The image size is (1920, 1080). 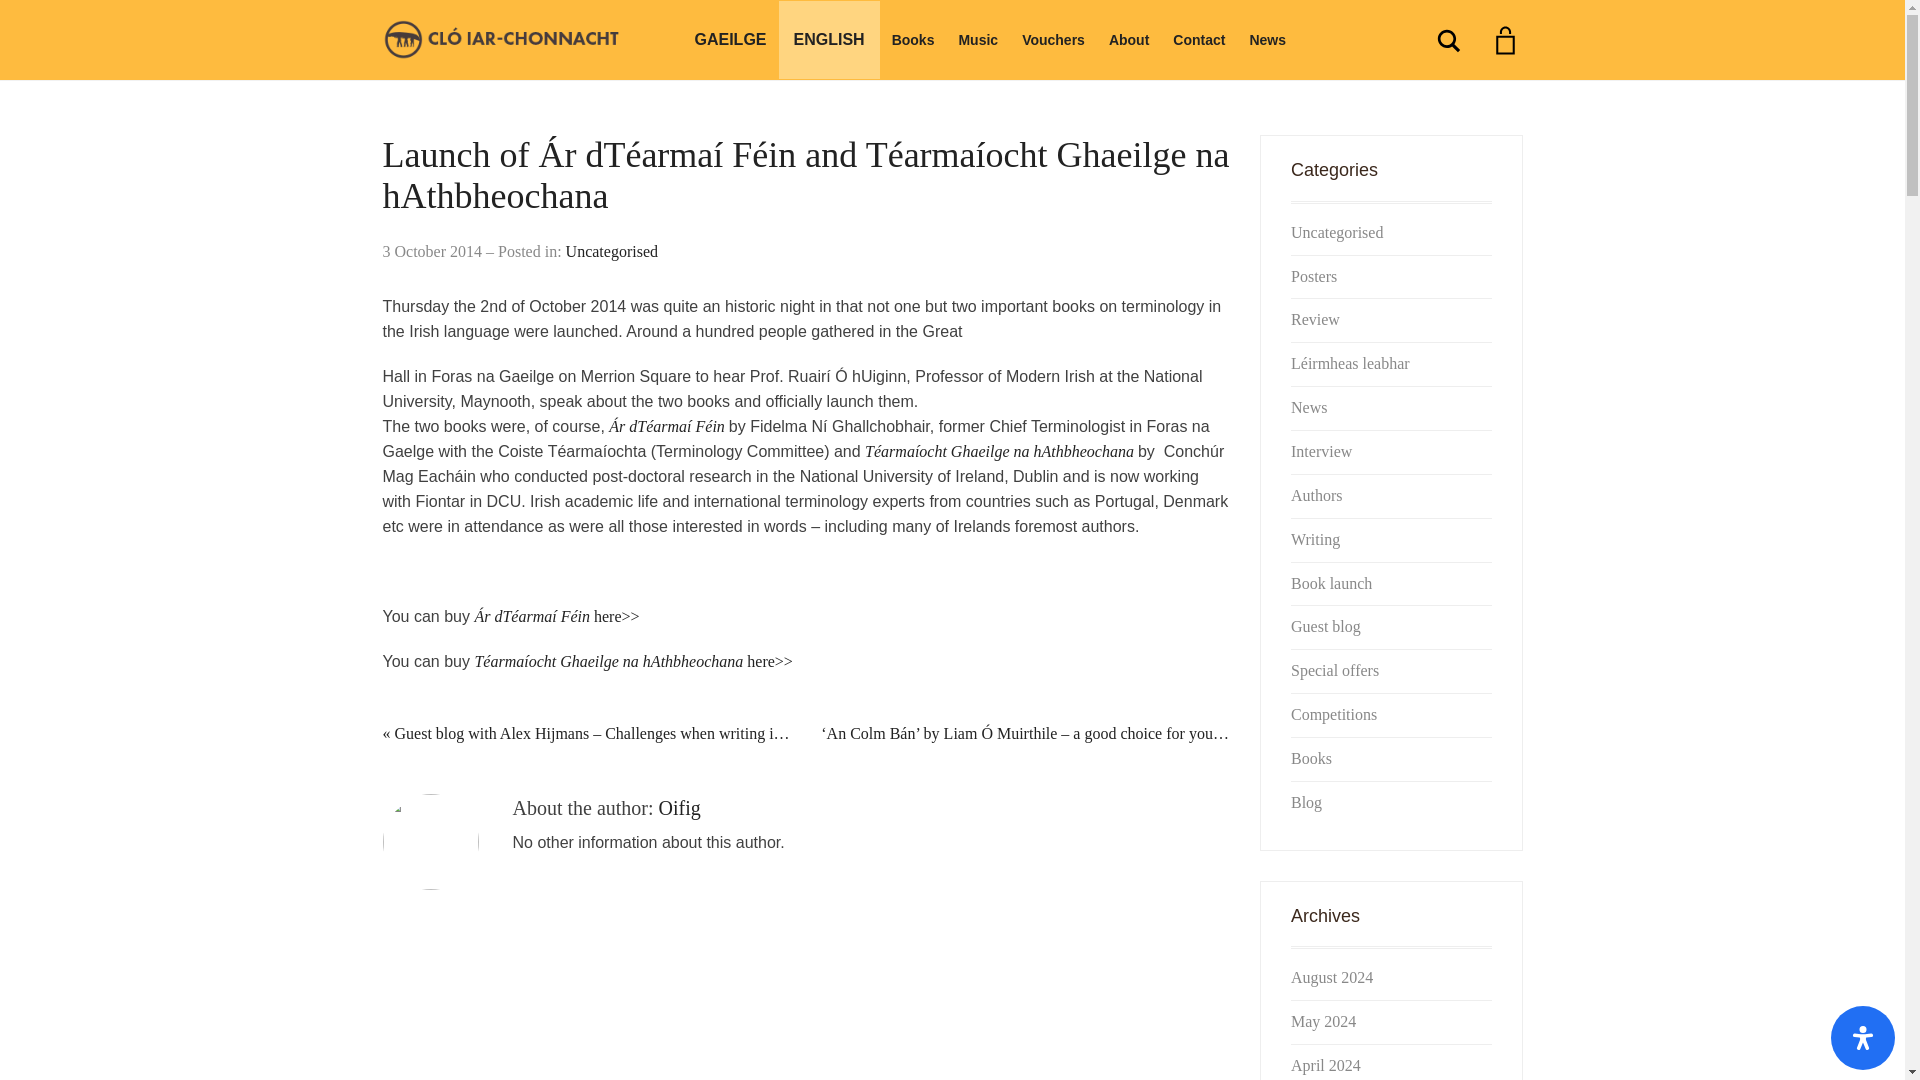 What do you see at coordinates (829, 40) in the screenshot?
I see `ENGLISH` at bounding box center [829, 40].